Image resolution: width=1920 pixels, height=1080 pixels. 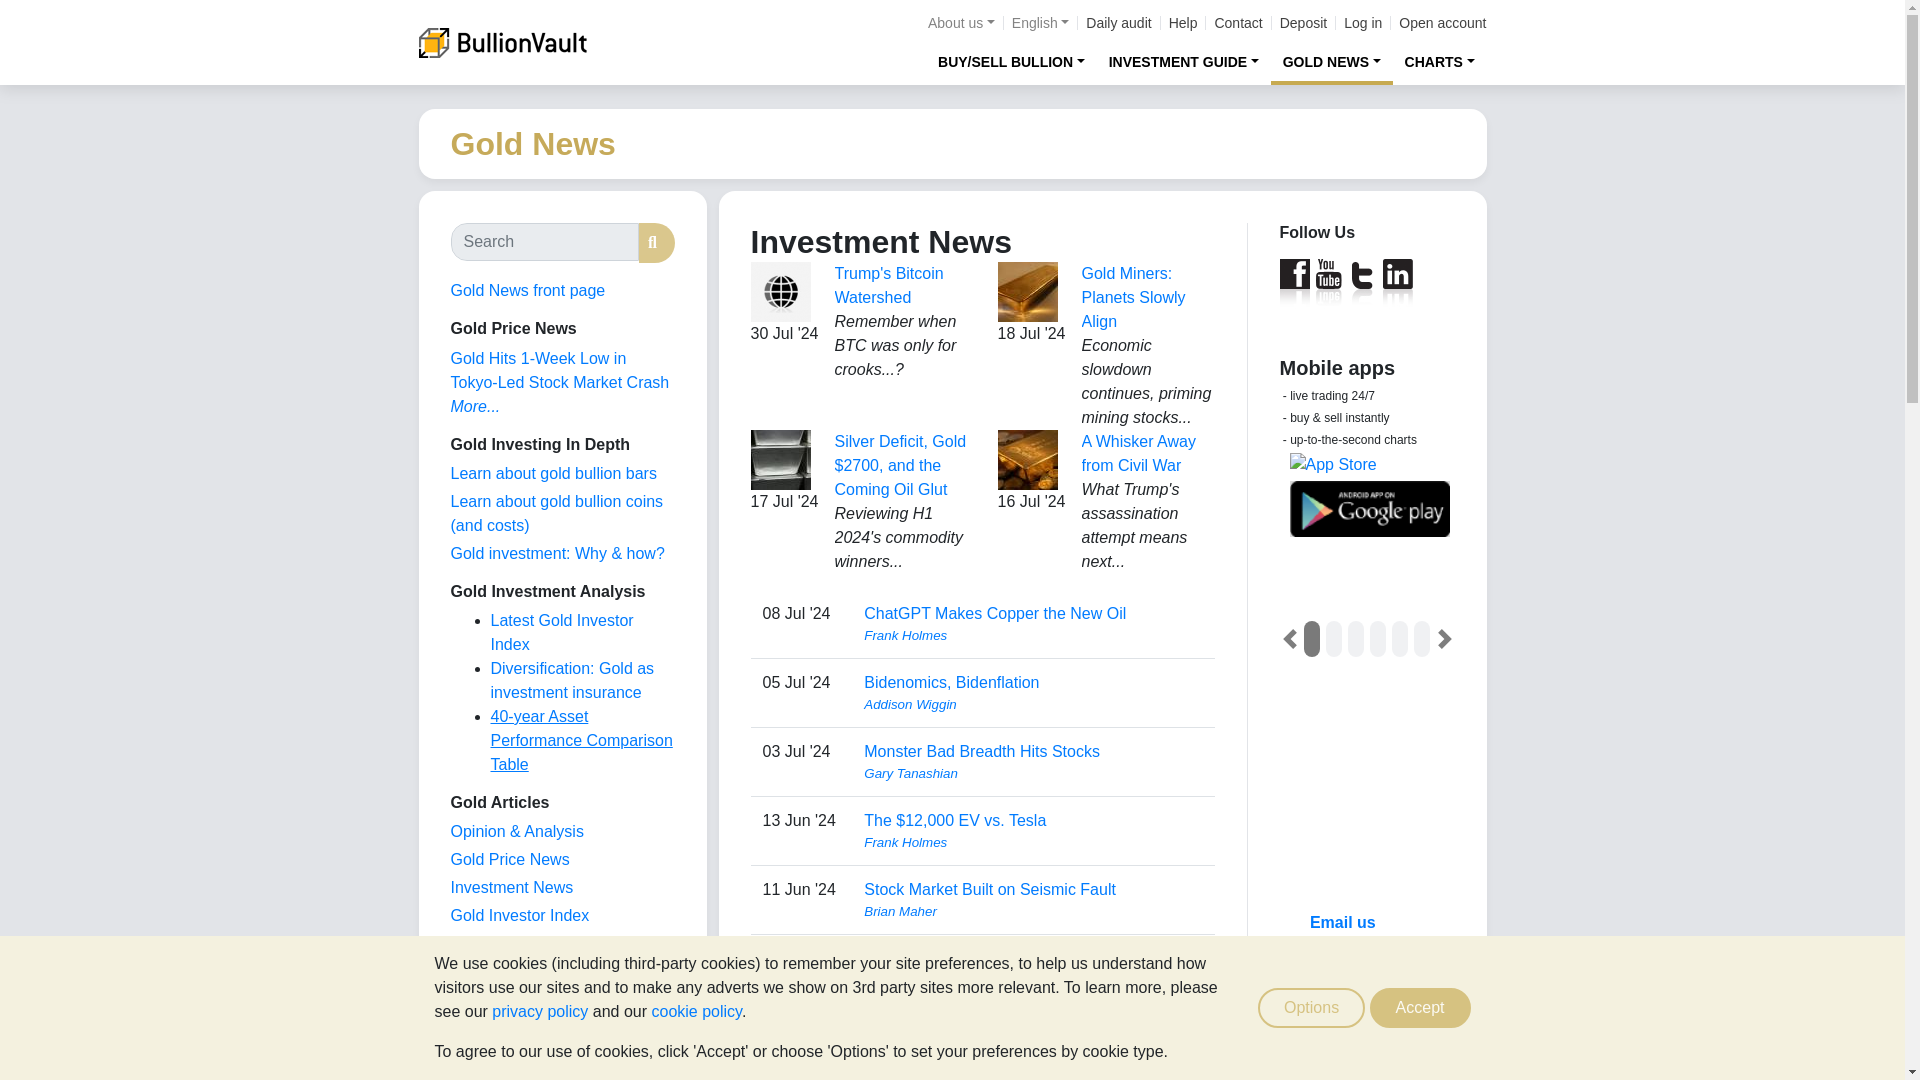 What do you see at coordinates (1442, 23) in the screenshot?
I see `Open account` at bounding box center [1442, 23].